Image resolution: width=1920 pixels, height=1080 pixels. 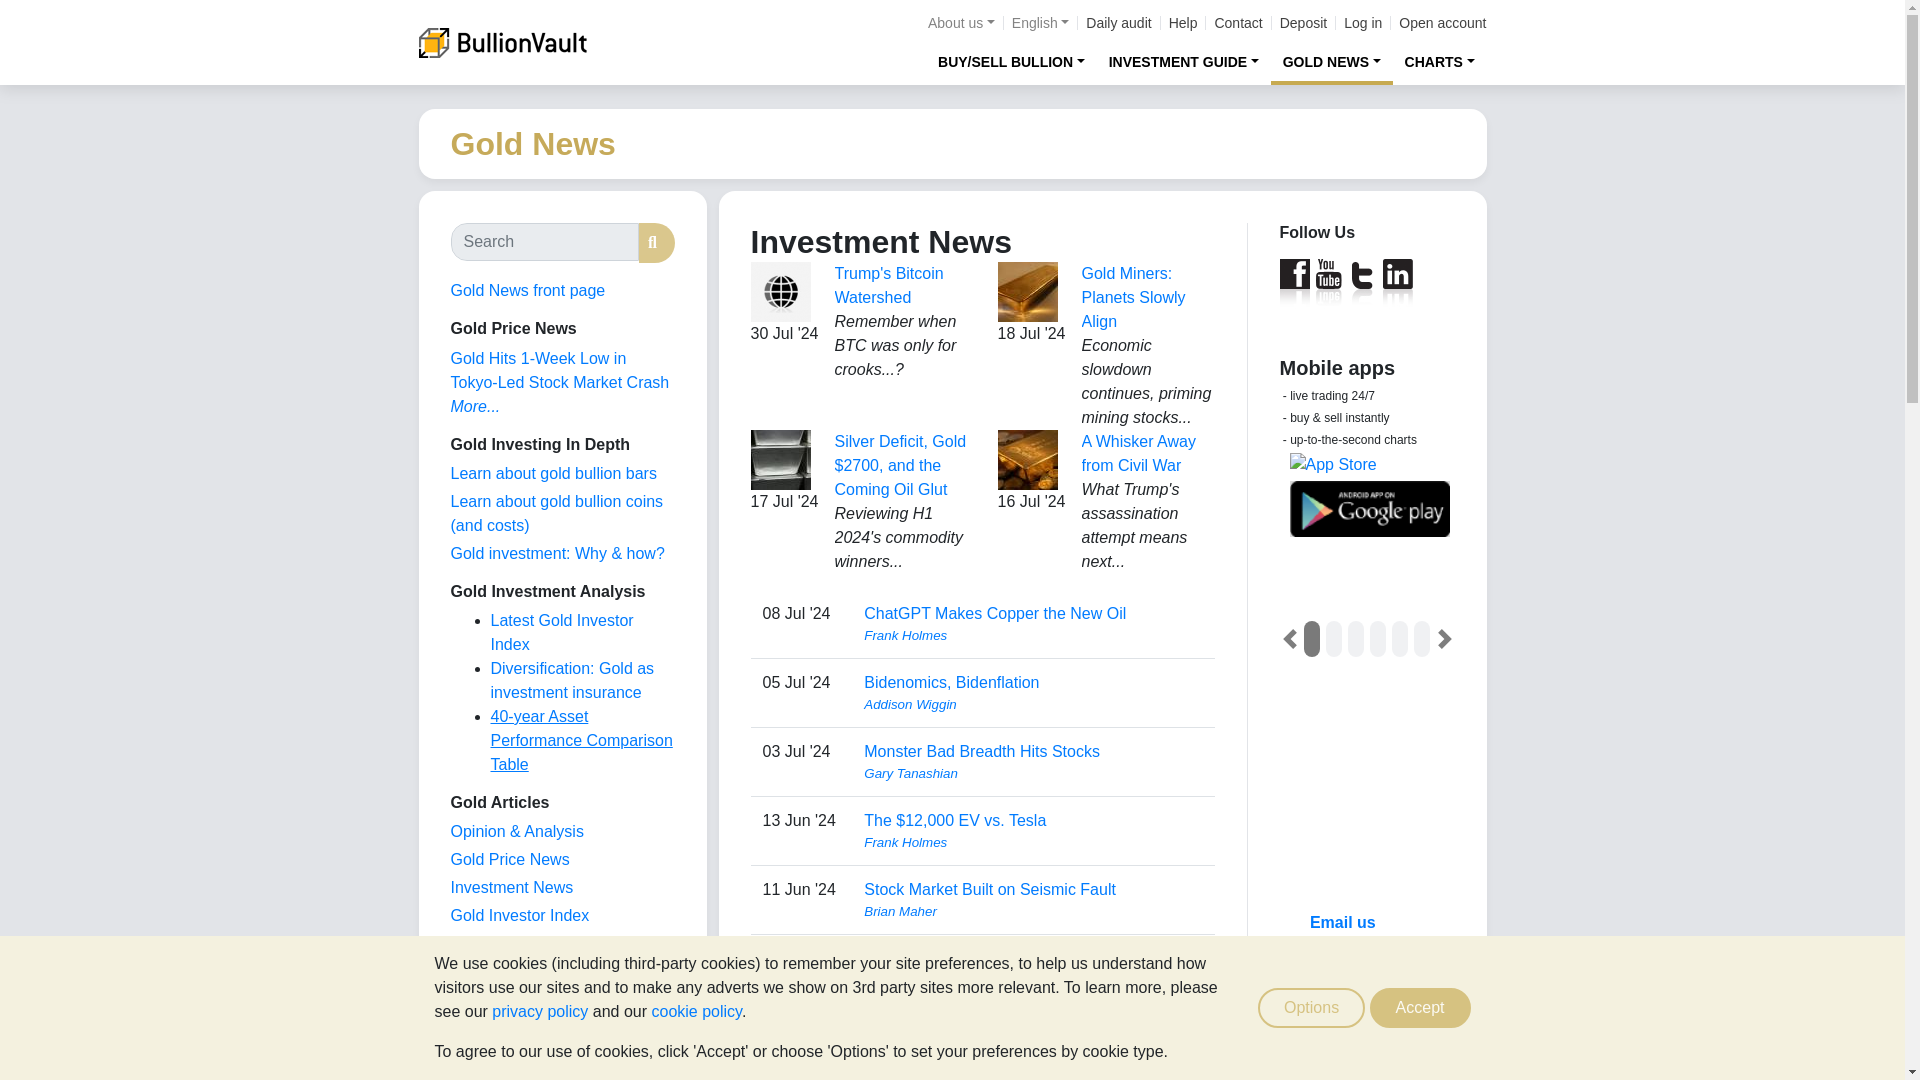 What do you see at coordinates (1442, 23) in the screenshot?
I see `Open account` at bounding box center [1442, 23].